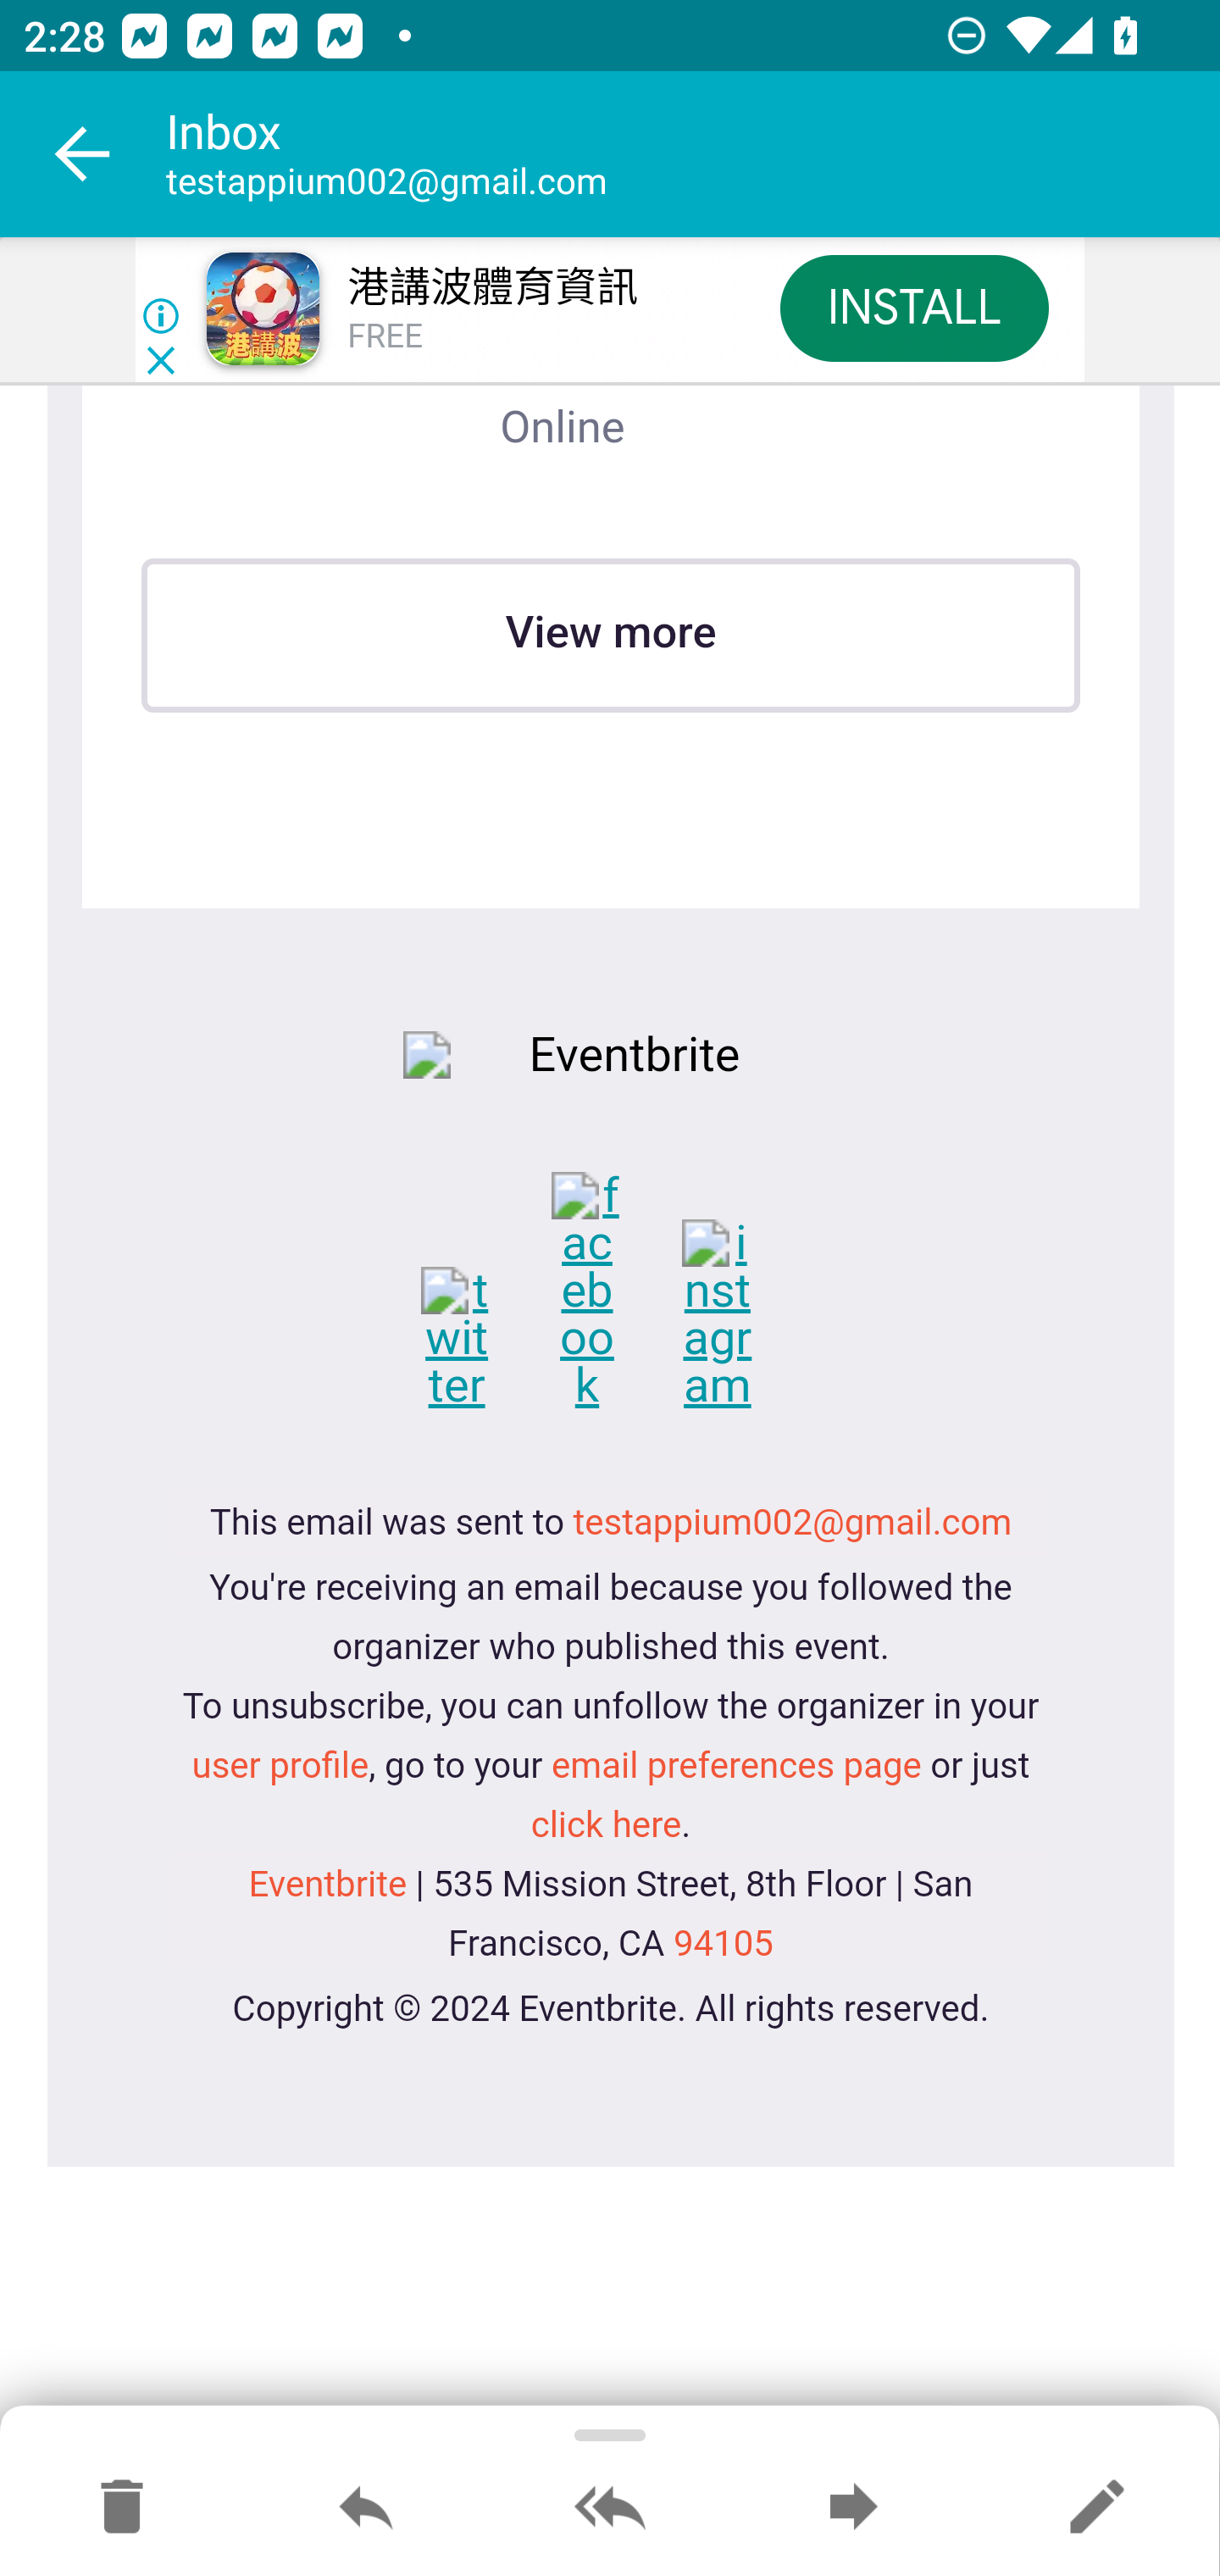 Image resolution: width=1220 pixels, height=2576 pixels. I want to click on 94105, so click(721, 1944).